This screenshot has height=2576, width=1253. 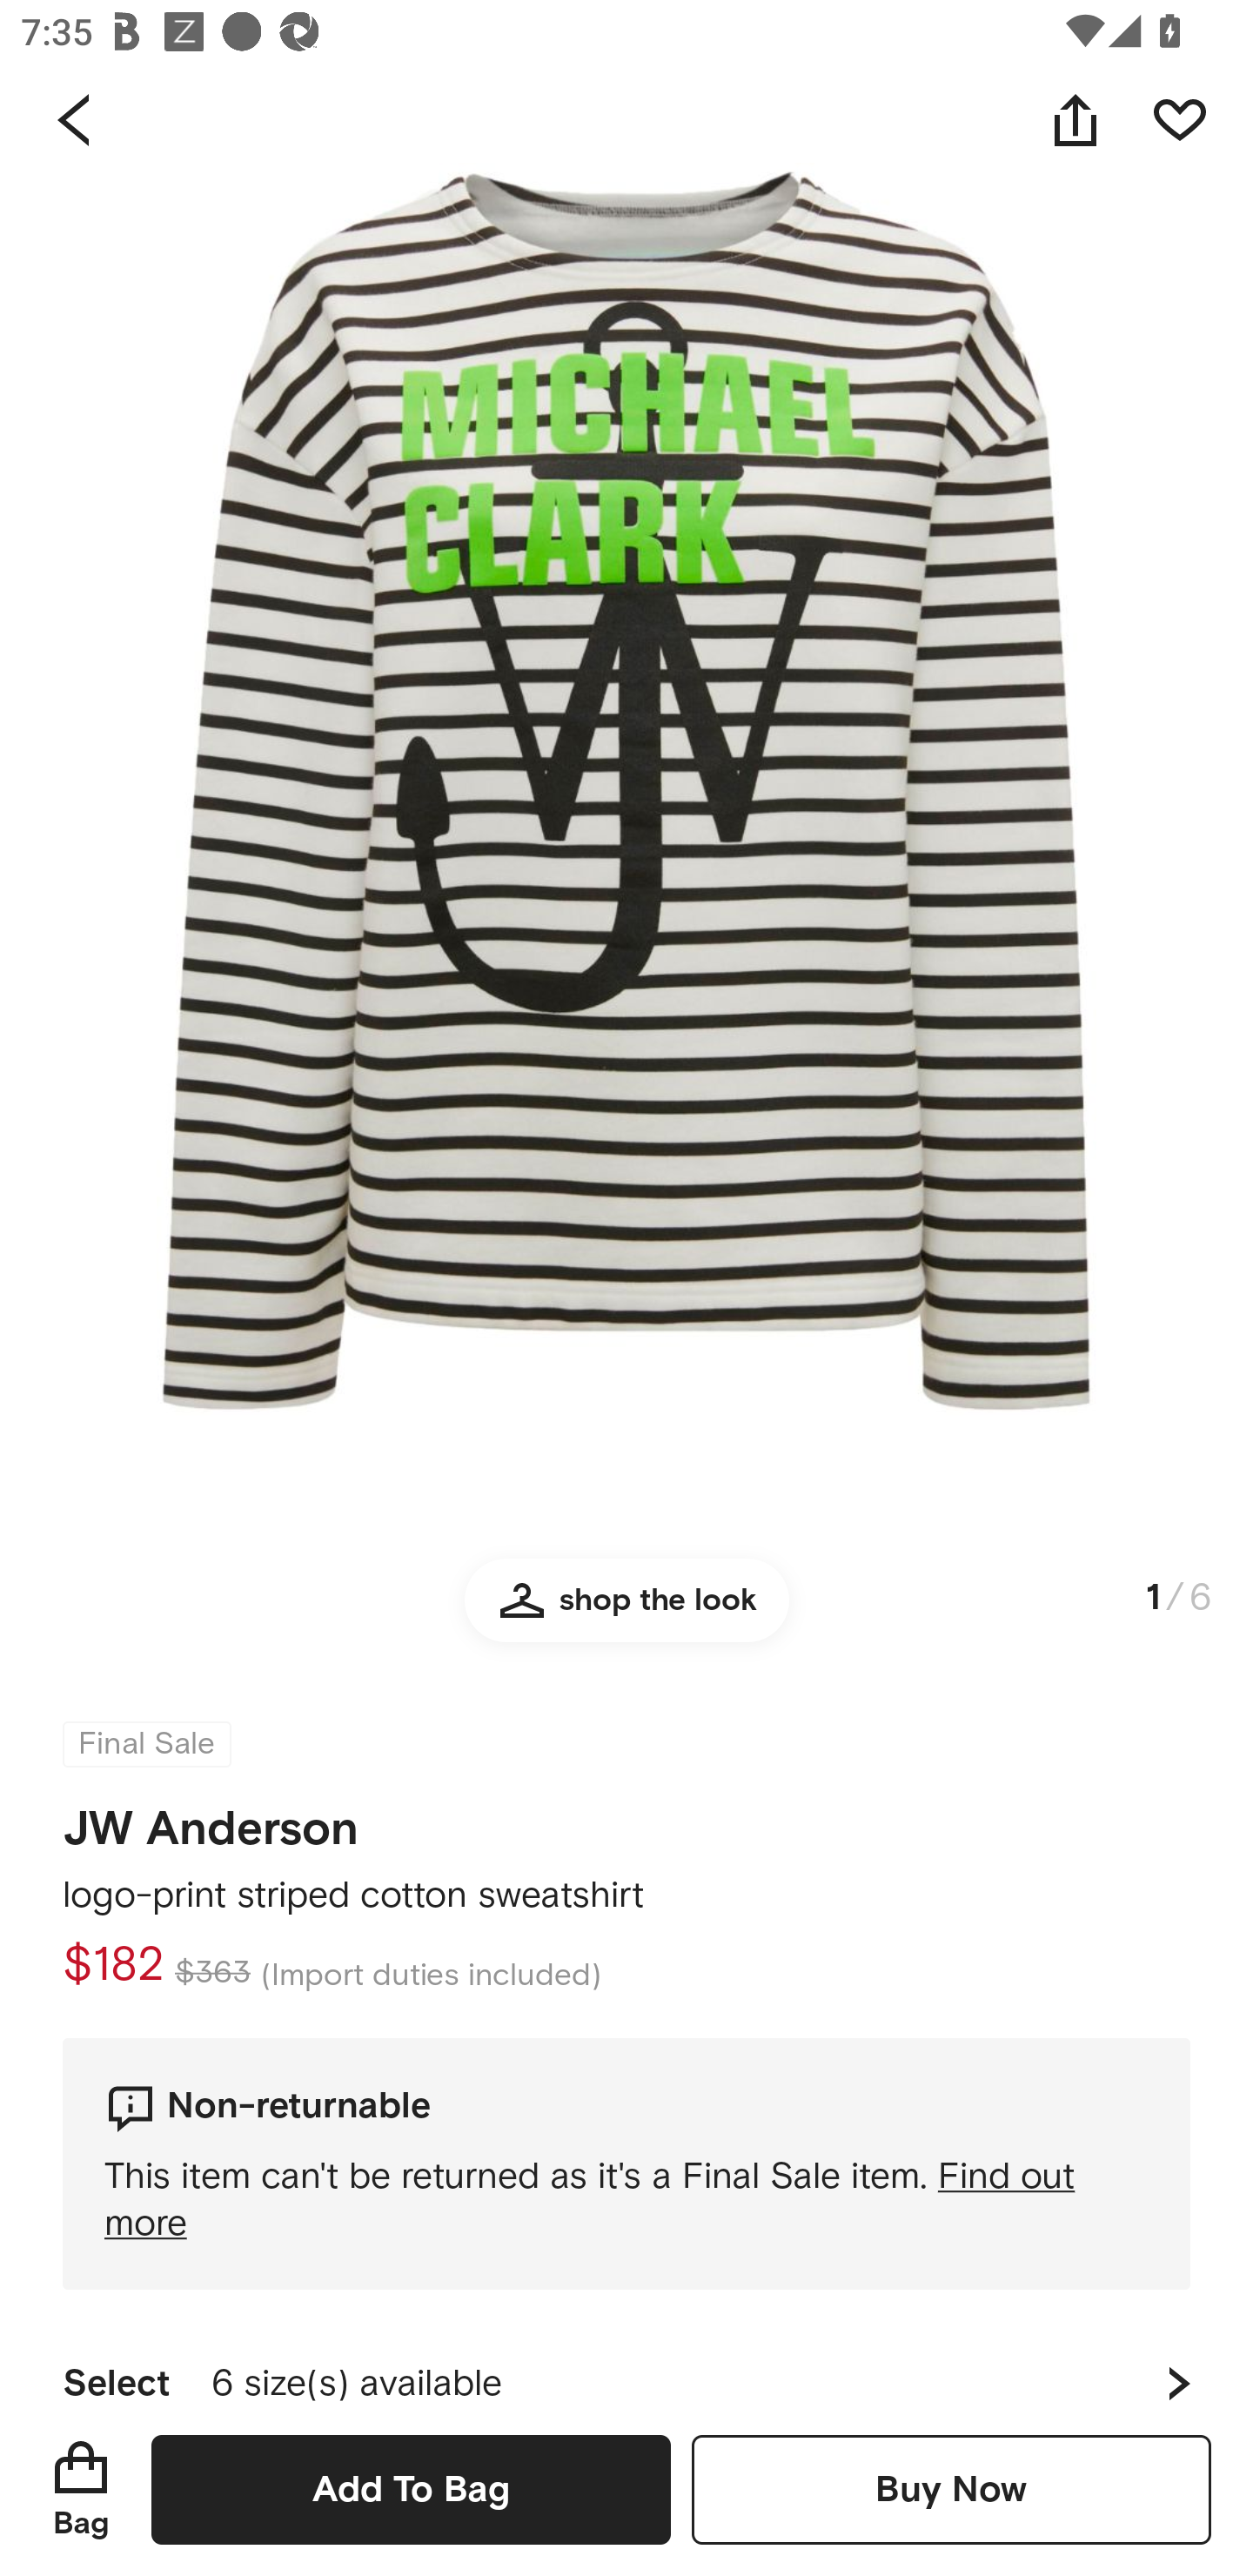 I want to click on shop the look, so click(x=626, y=1613).